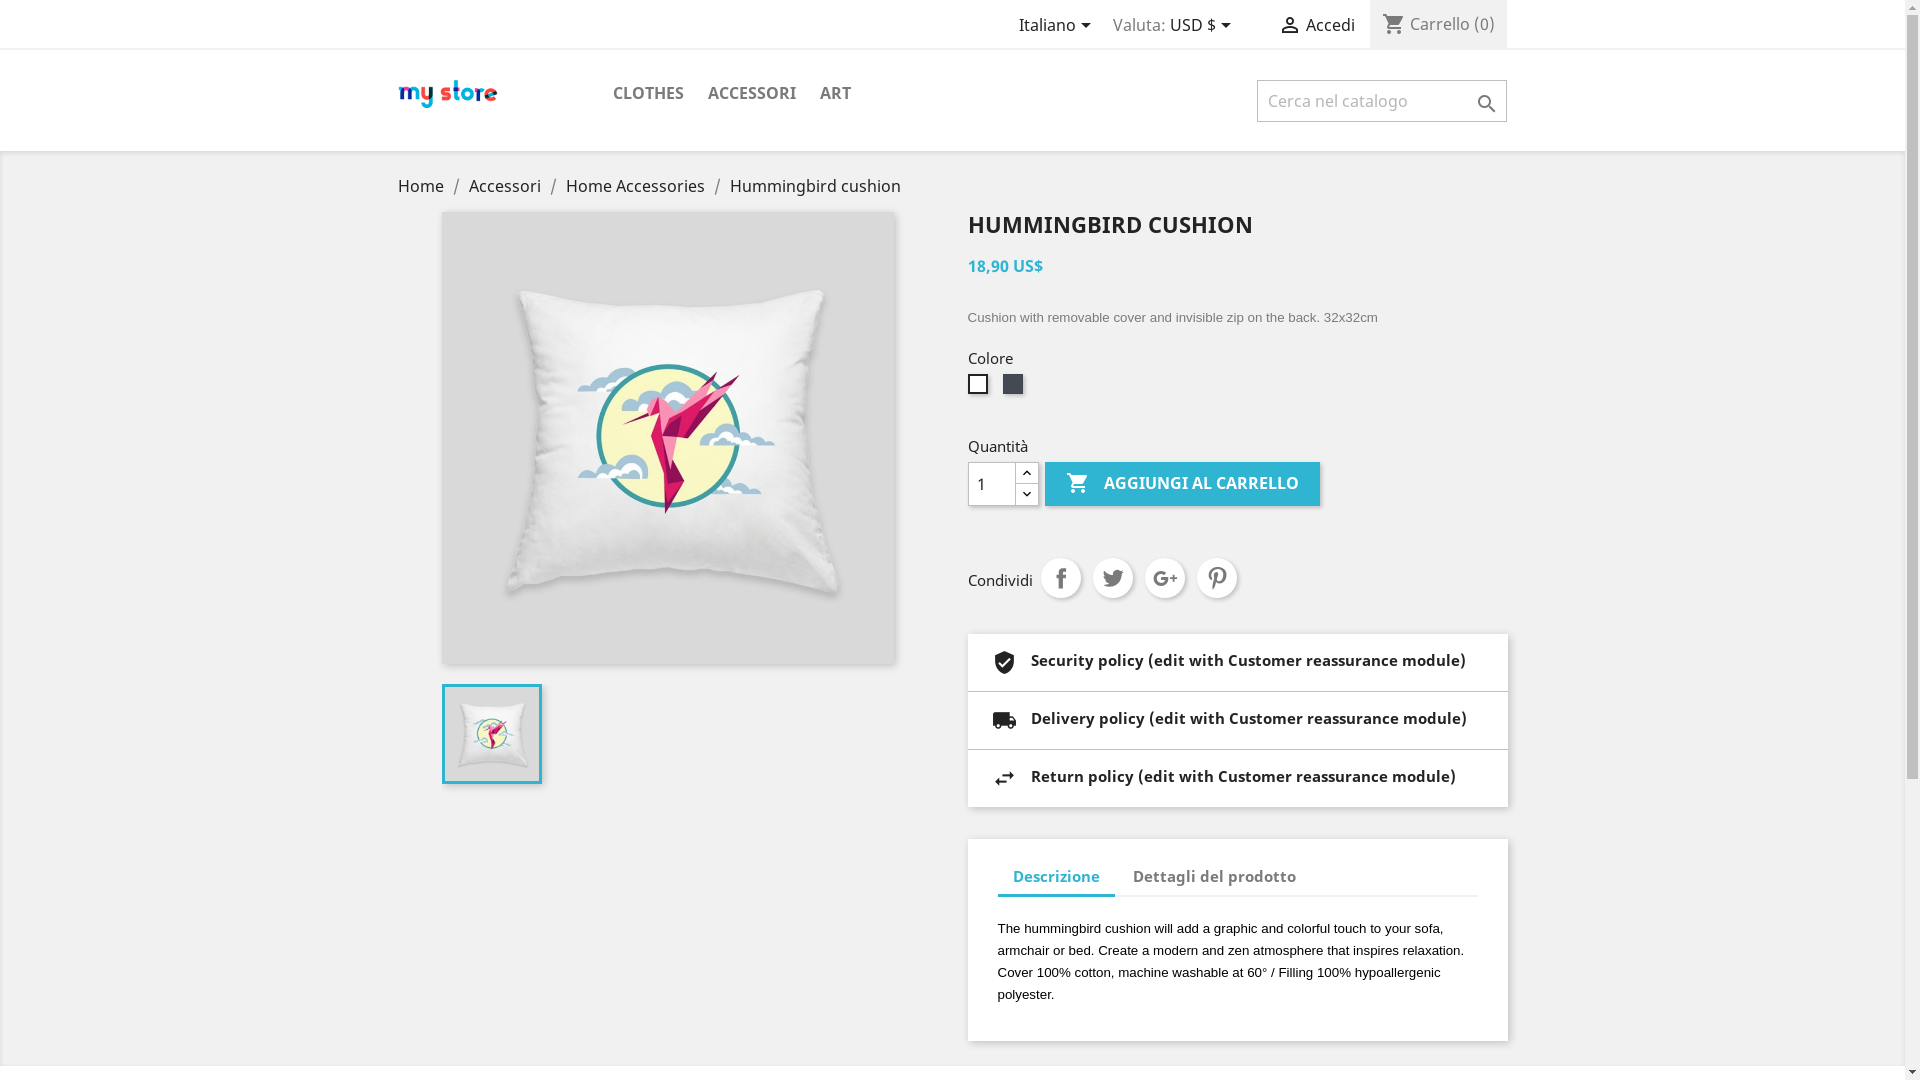  I want to click on ACCESSORI, so click(752, 94).